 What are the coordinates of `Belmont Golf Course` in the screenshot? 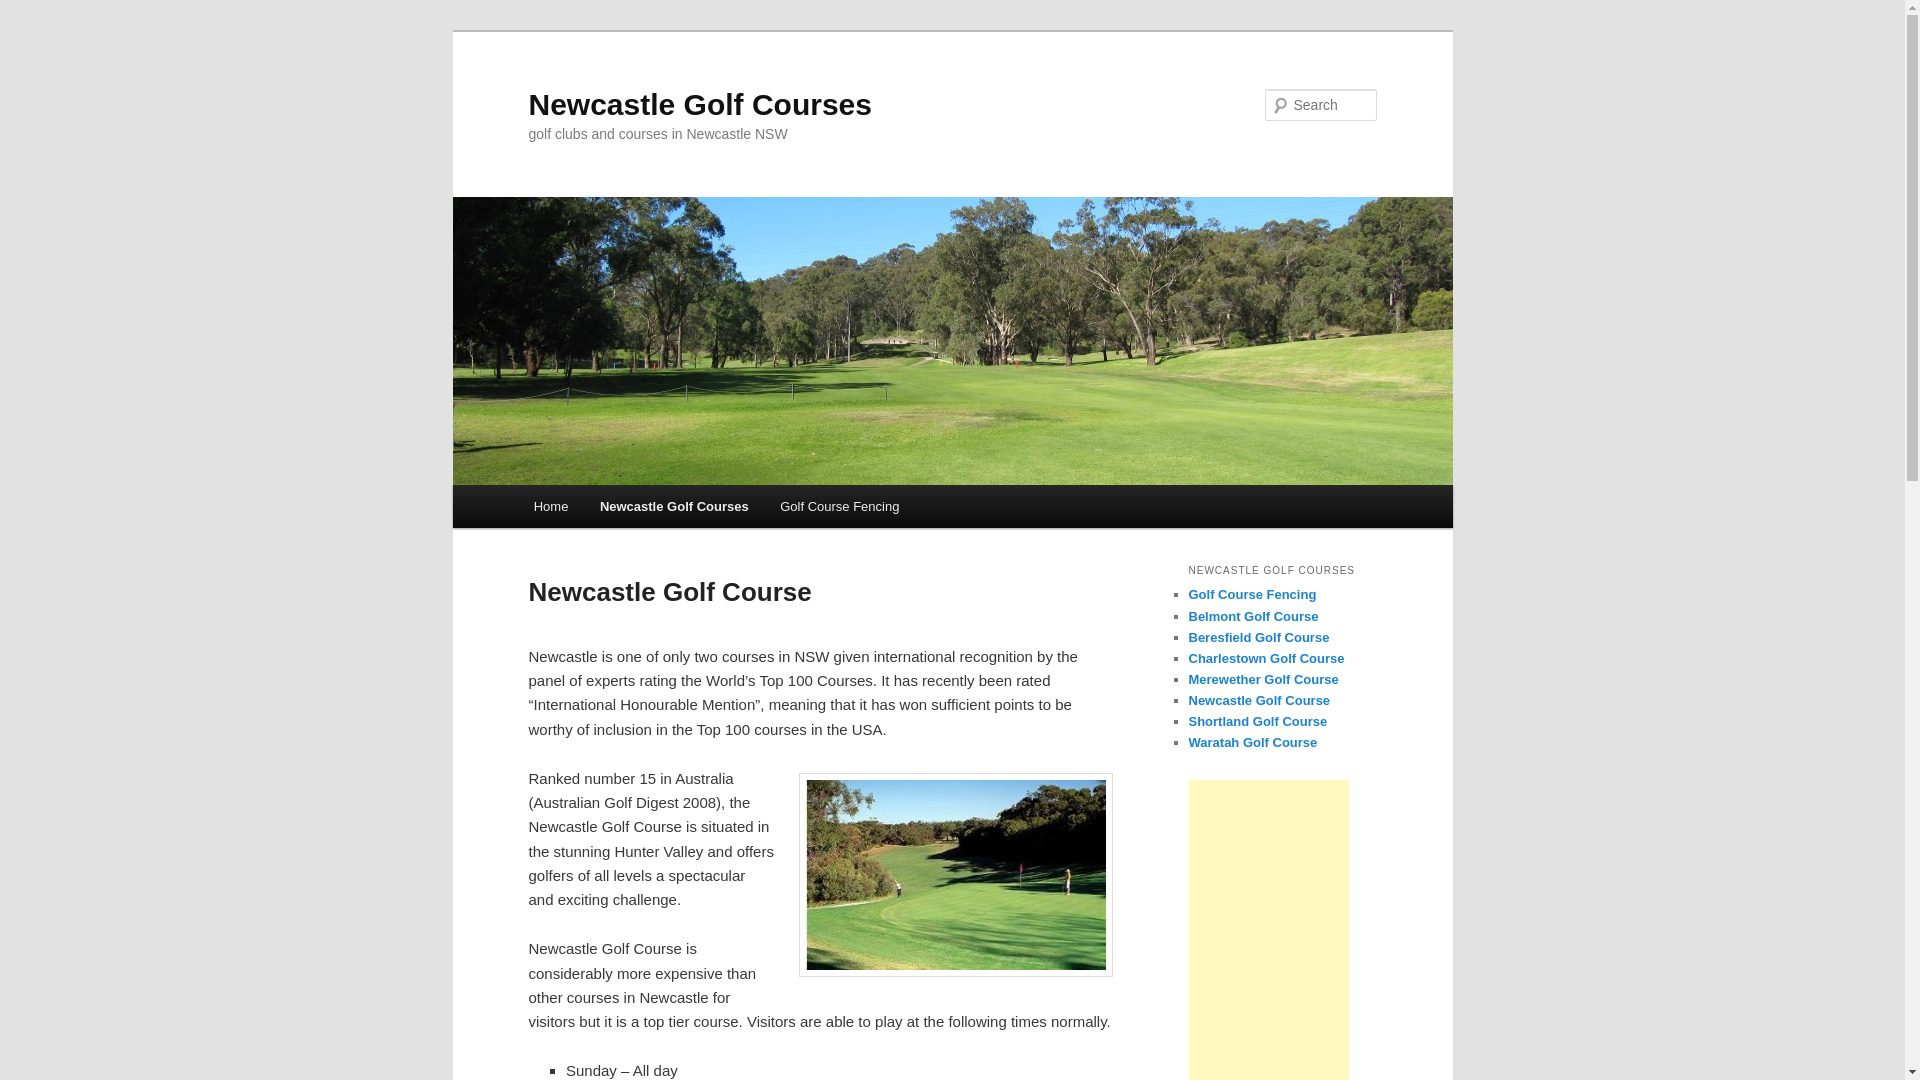 It's located at (1253, 616).